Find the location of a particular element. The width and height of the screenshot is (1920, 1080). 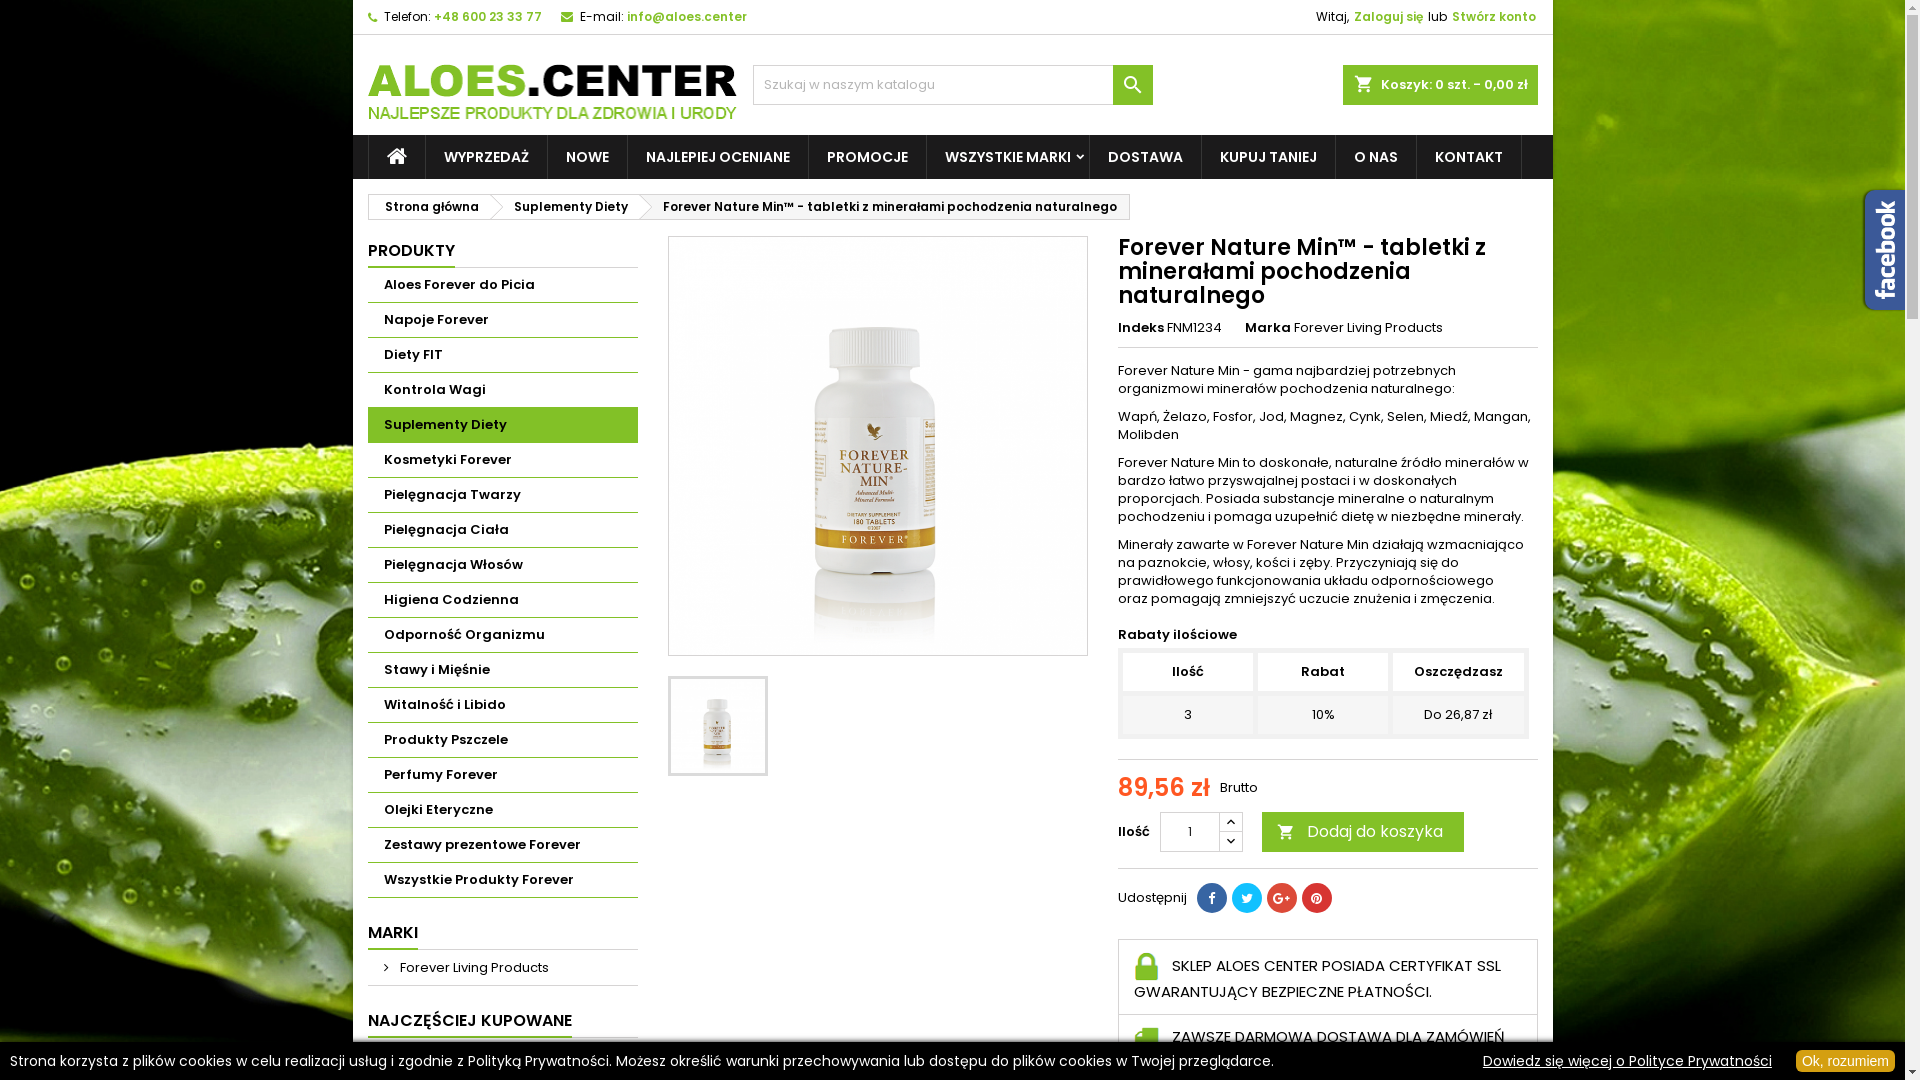

info@aloes.center is located at coordinates (686, 17).